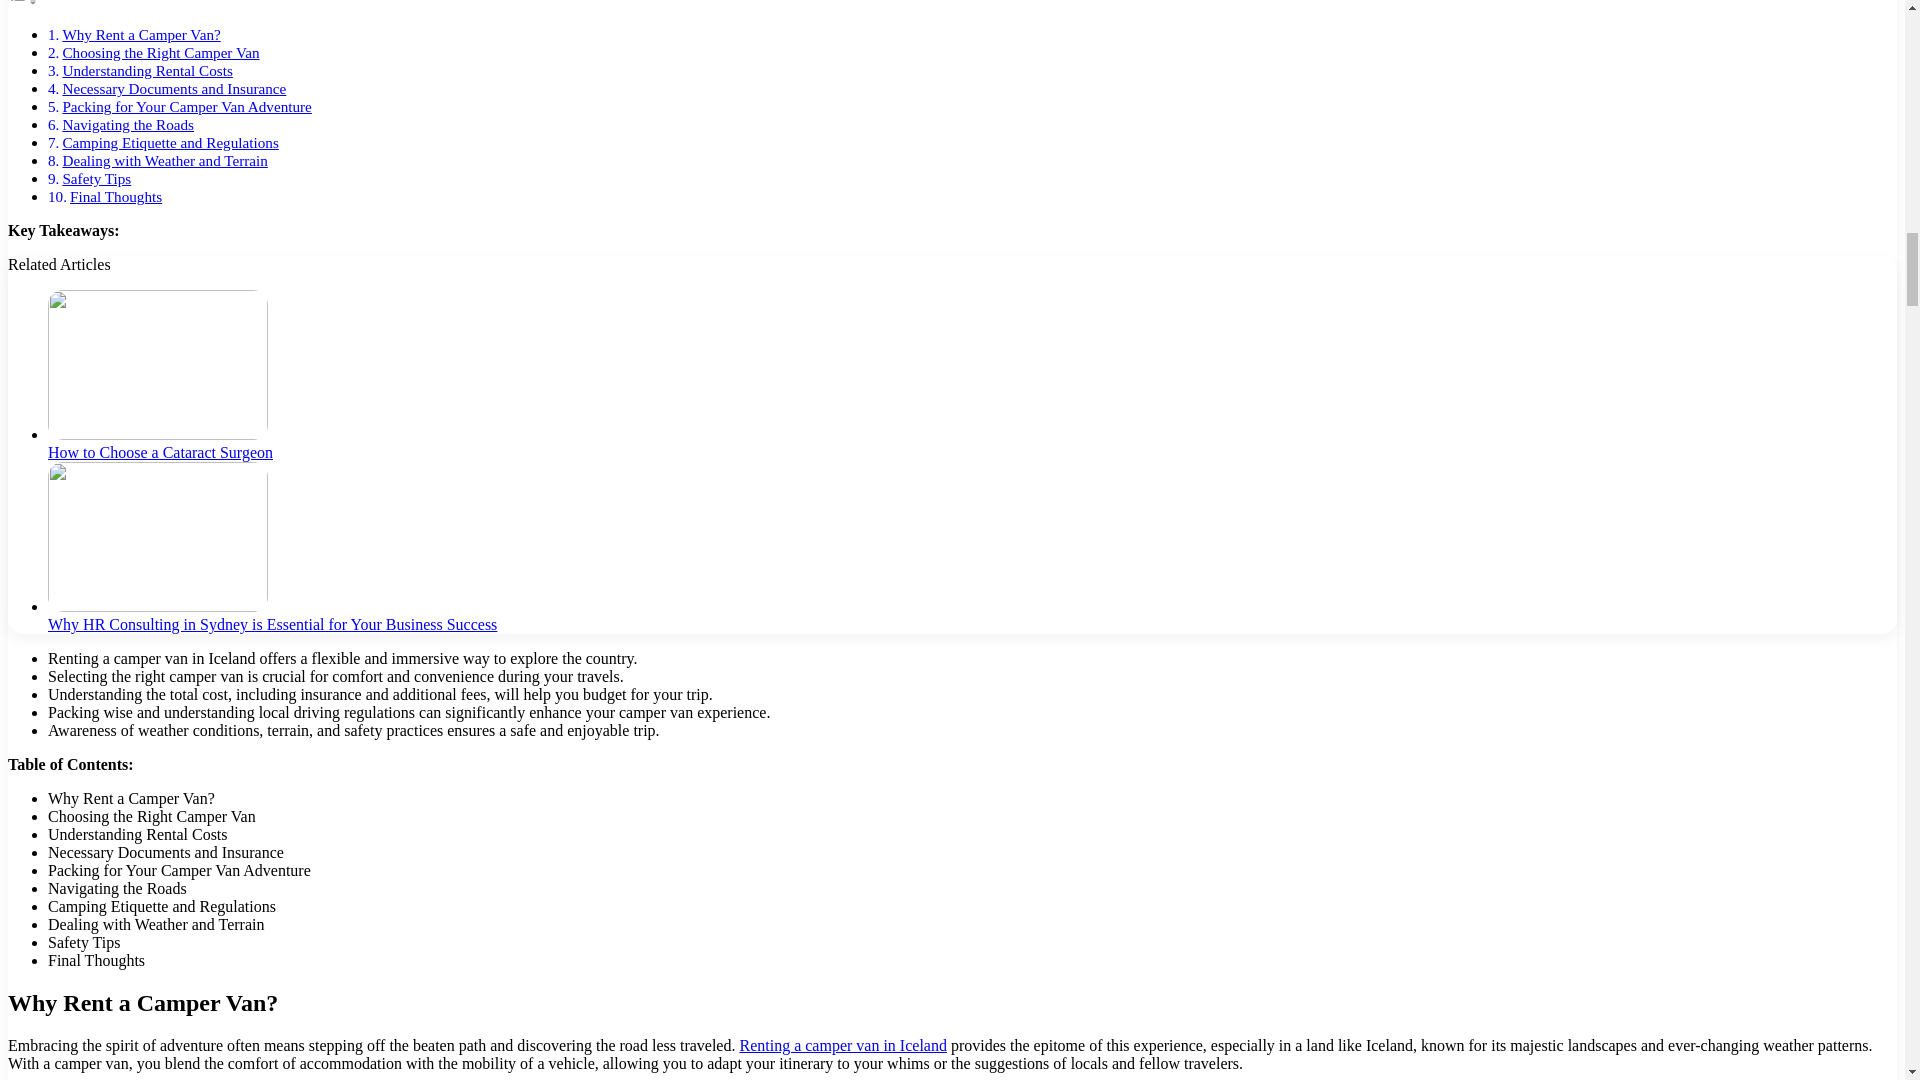 The width and height of the screenshot is (1920, 1080). I want to click on Camping Etiquette and Regulations, so click(170, 142).